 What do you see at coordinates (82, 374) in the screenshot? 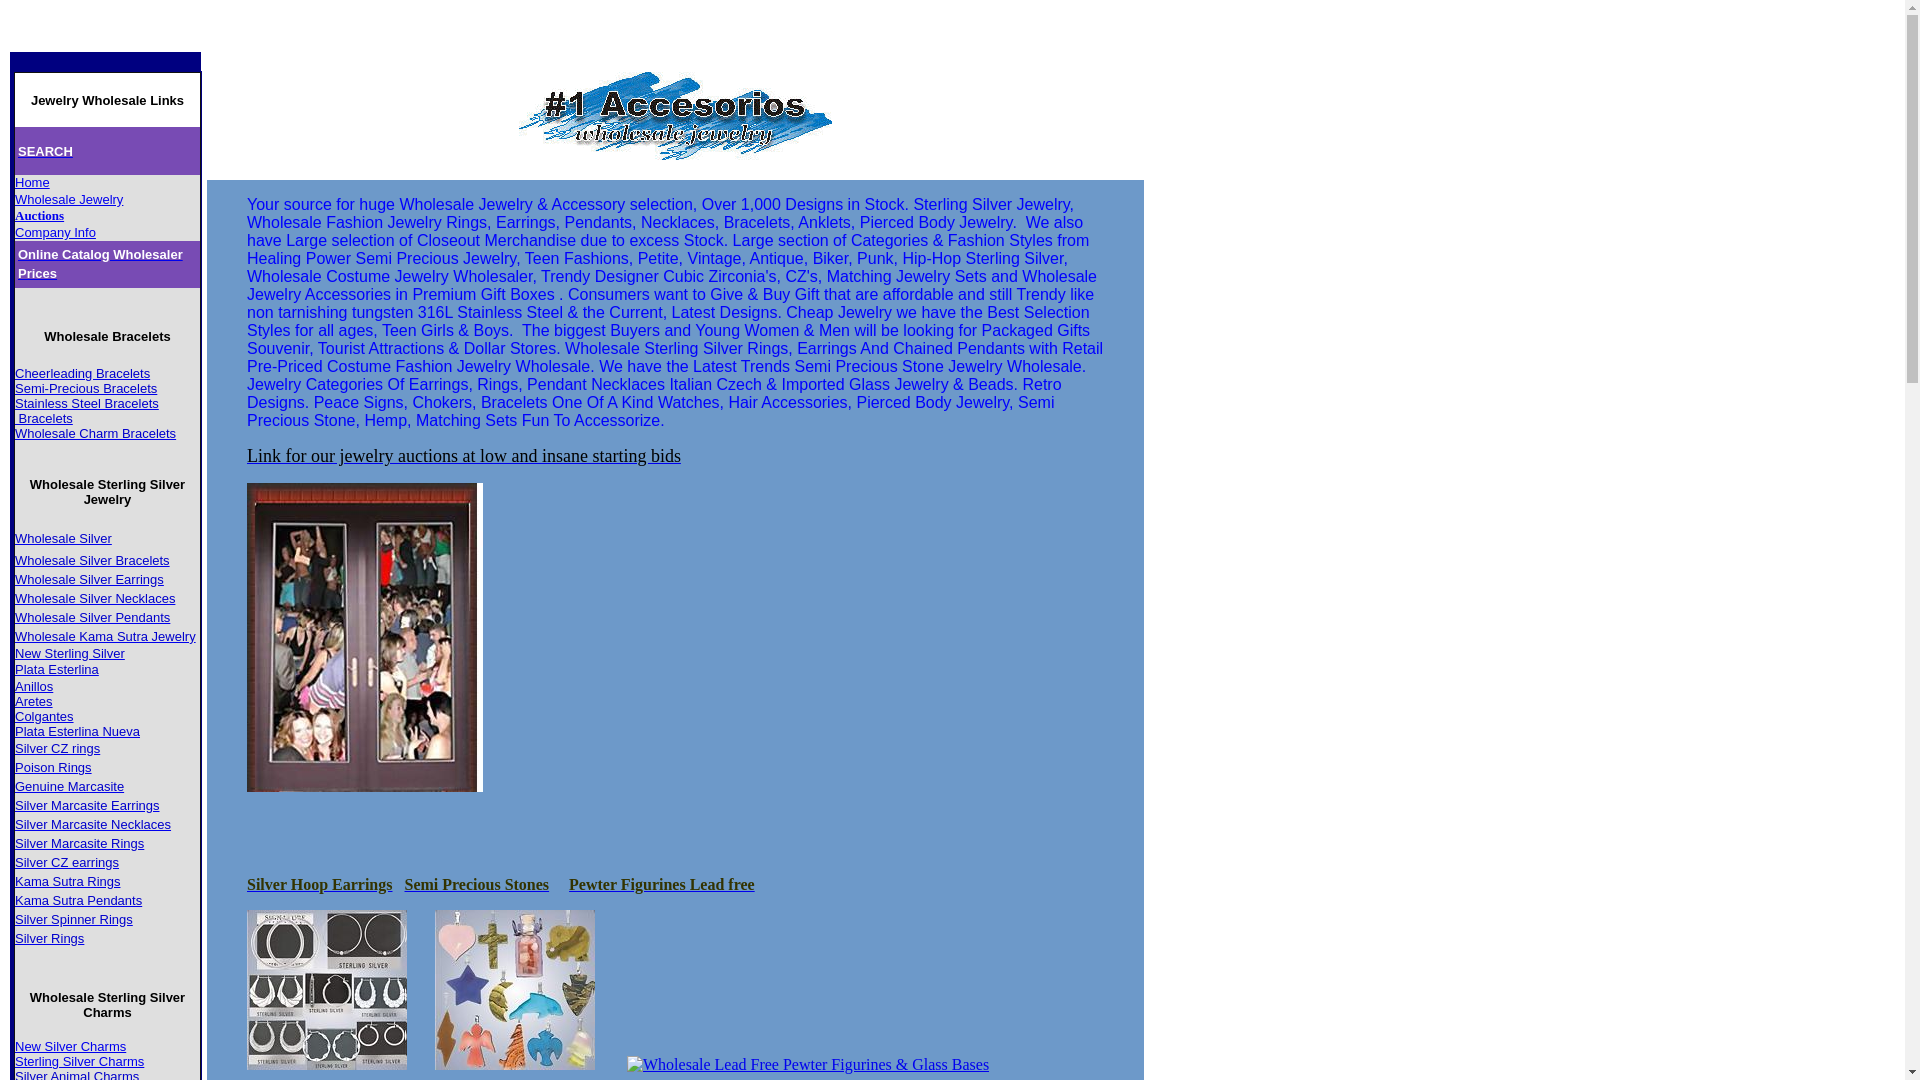
I see `Cheerleading Bracelets` at bounding box center [82, 374].